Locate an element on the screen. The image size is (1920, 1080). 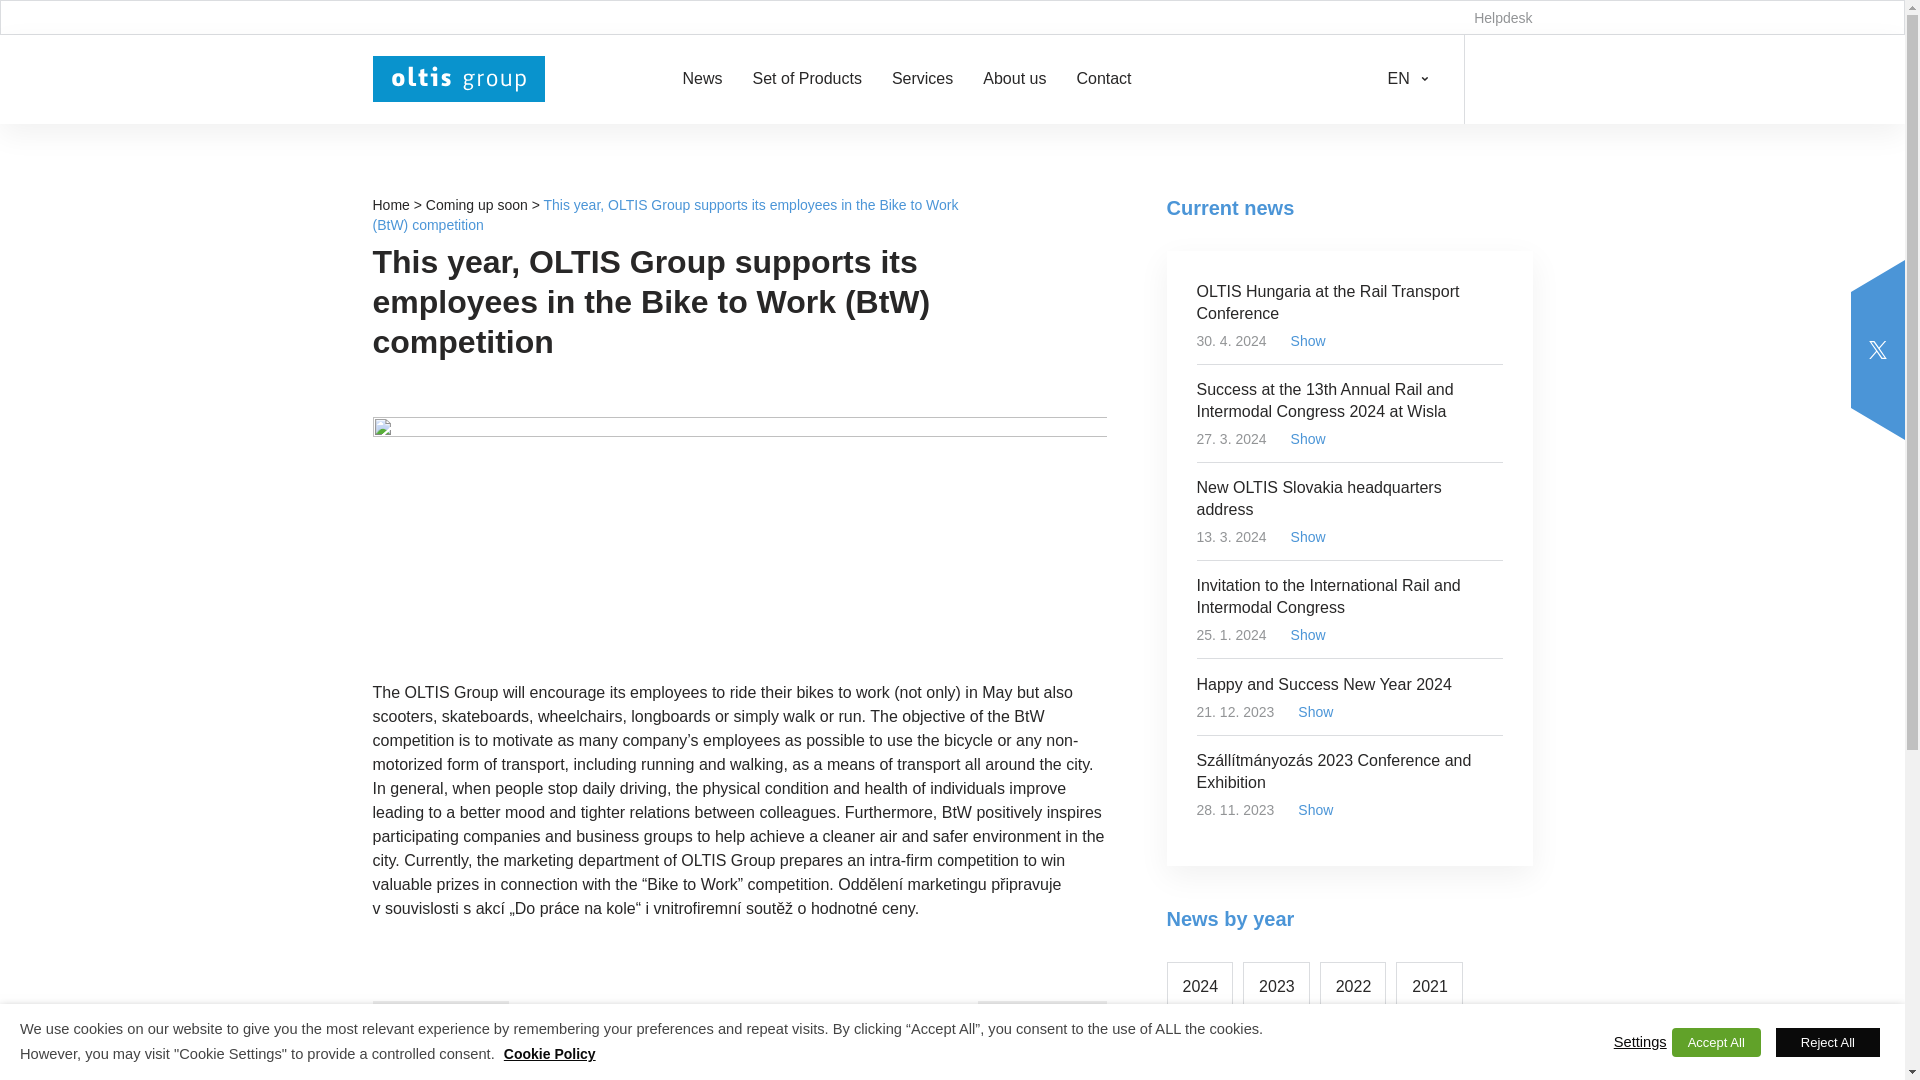
OLTIS Group is located at coordinates (458, 78).